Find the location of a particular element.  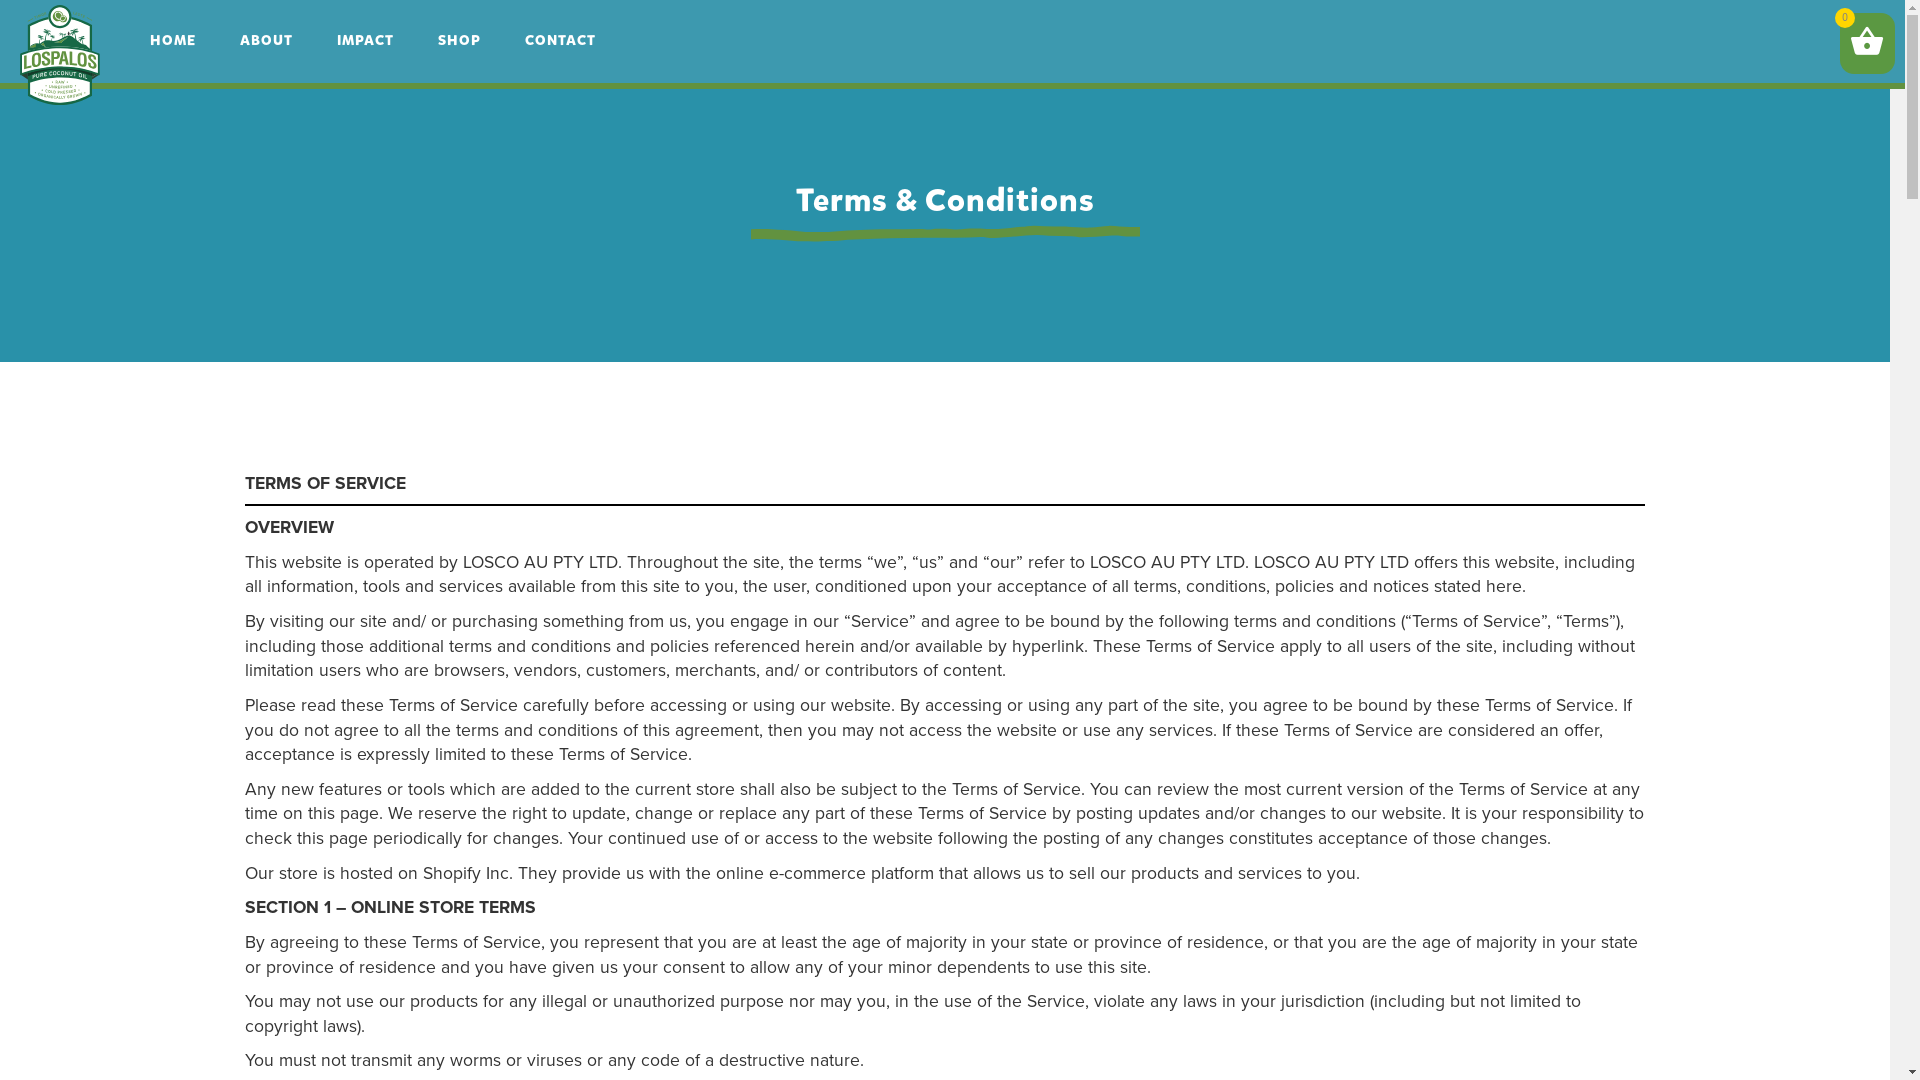

IMPACT is located at coordinates (366, 40).